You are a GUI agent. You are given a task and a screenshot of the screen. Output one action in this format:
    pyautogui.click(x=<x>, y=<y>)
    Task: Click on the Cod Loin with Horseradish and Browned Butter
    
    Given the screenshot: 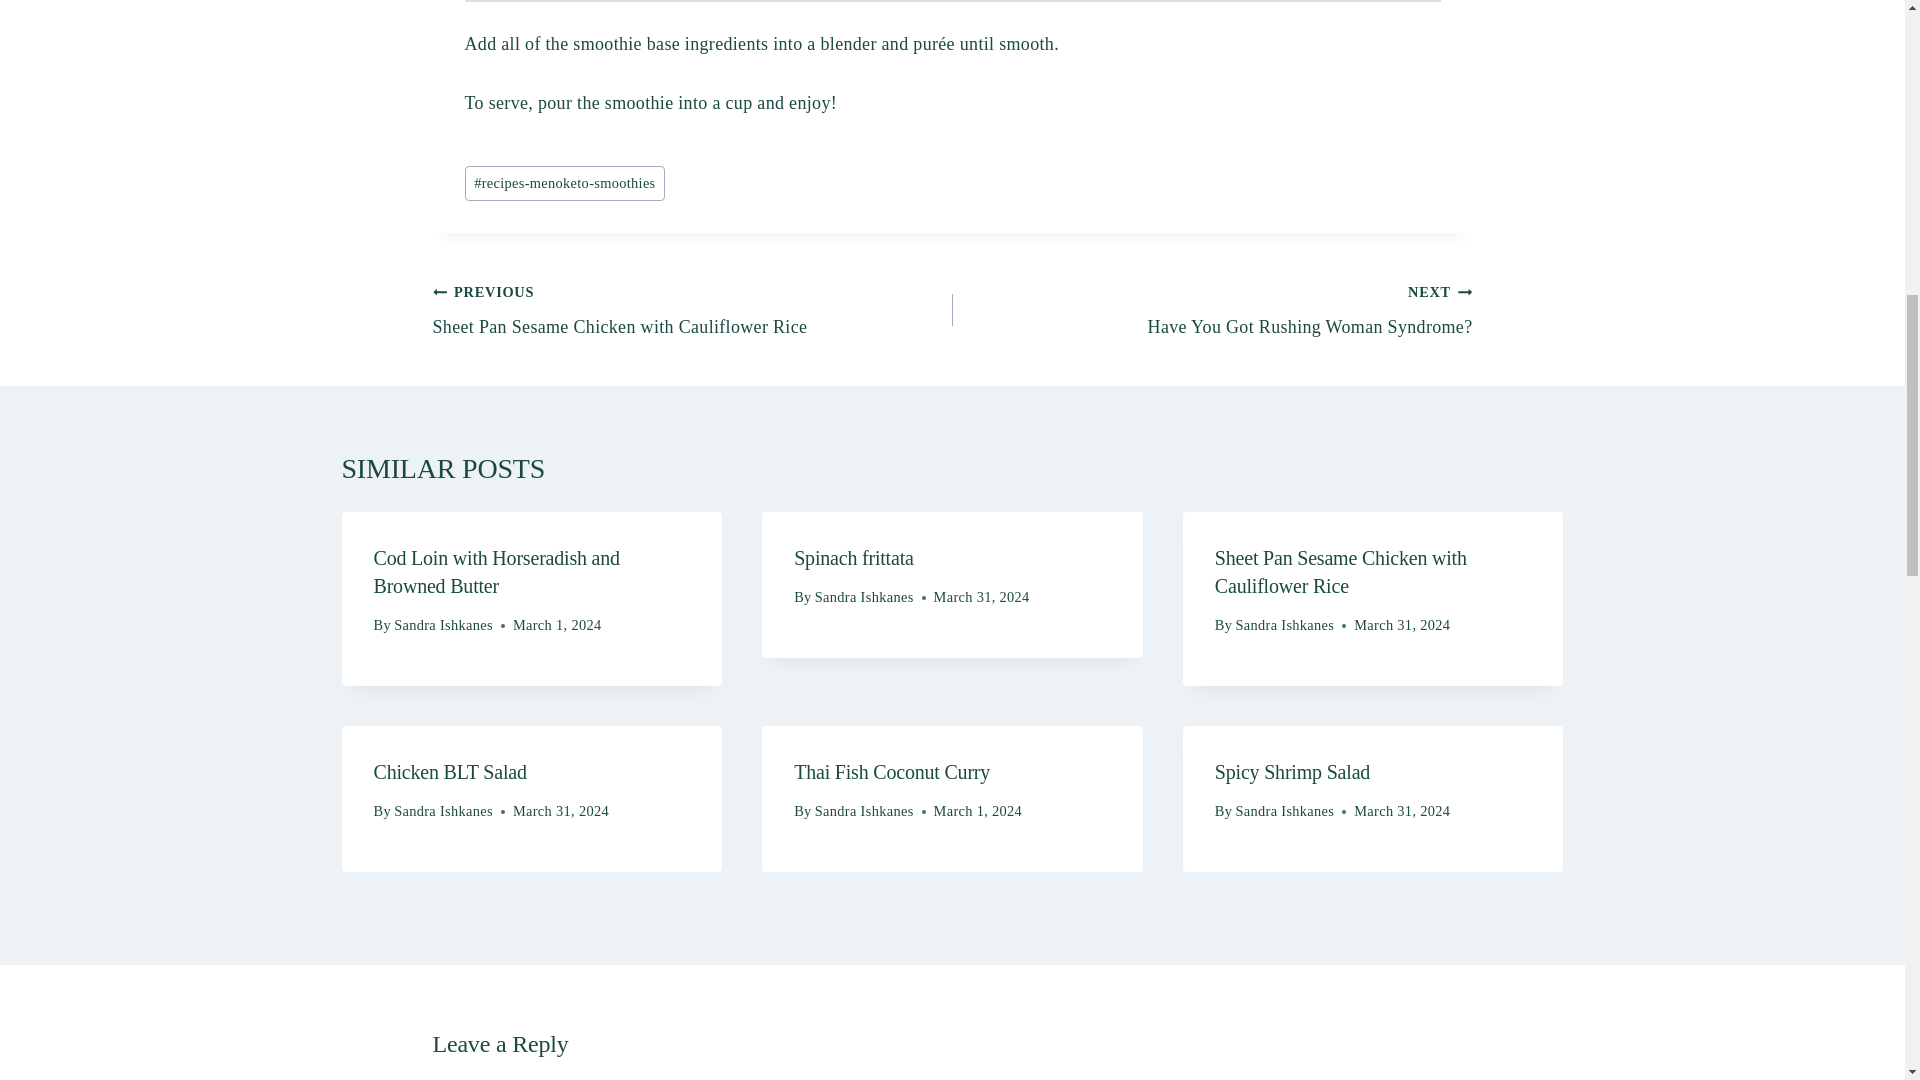 What is the action you would take?
    pyautogui.click(x=692, y=309)
    